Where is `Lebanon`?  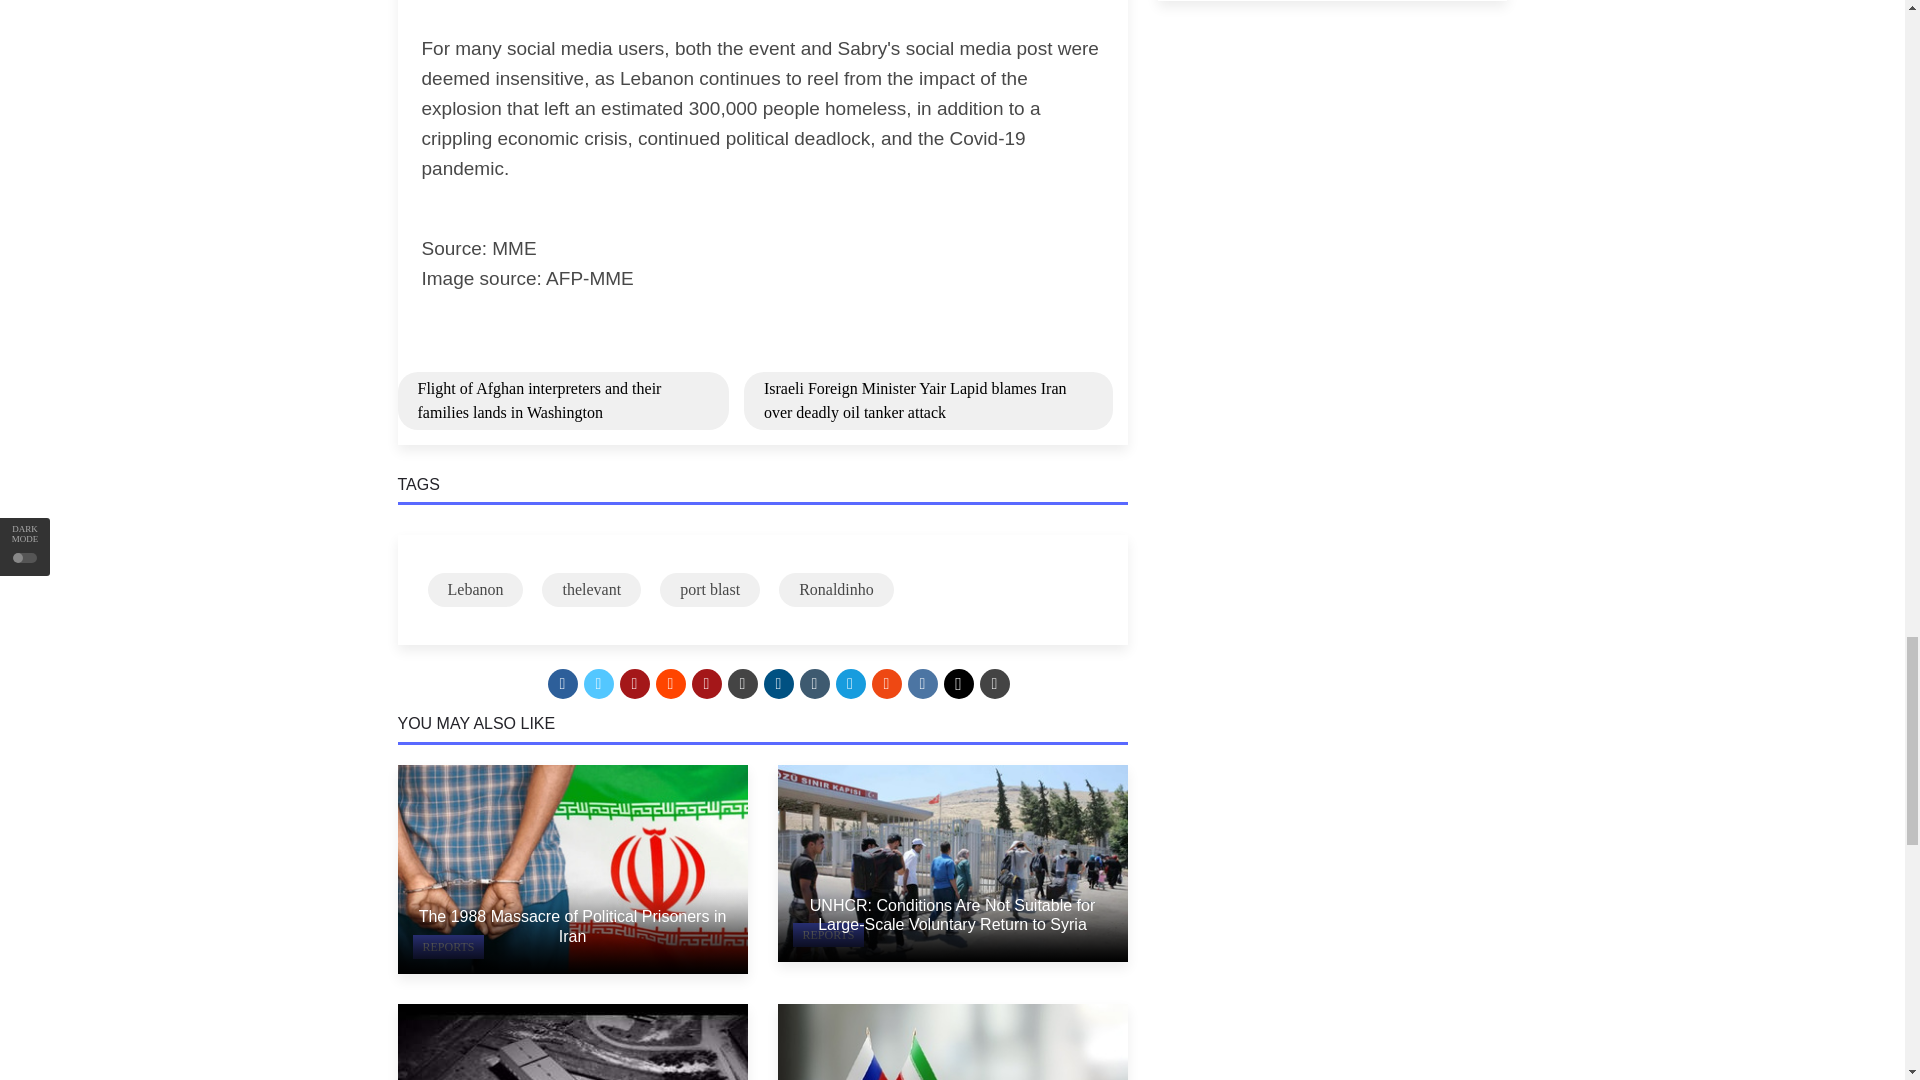
Lebanon is located at coordinates (476, 590).